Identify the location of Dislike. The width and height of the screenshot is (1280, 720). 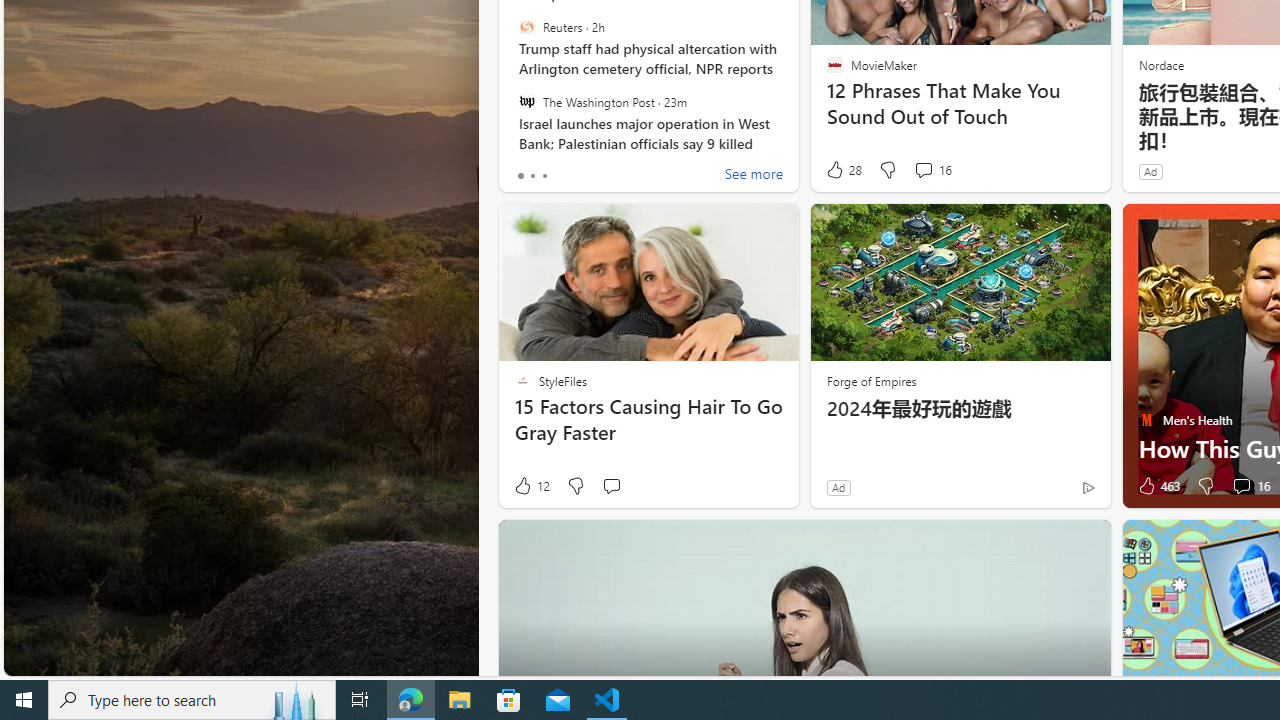
(1204, 486).